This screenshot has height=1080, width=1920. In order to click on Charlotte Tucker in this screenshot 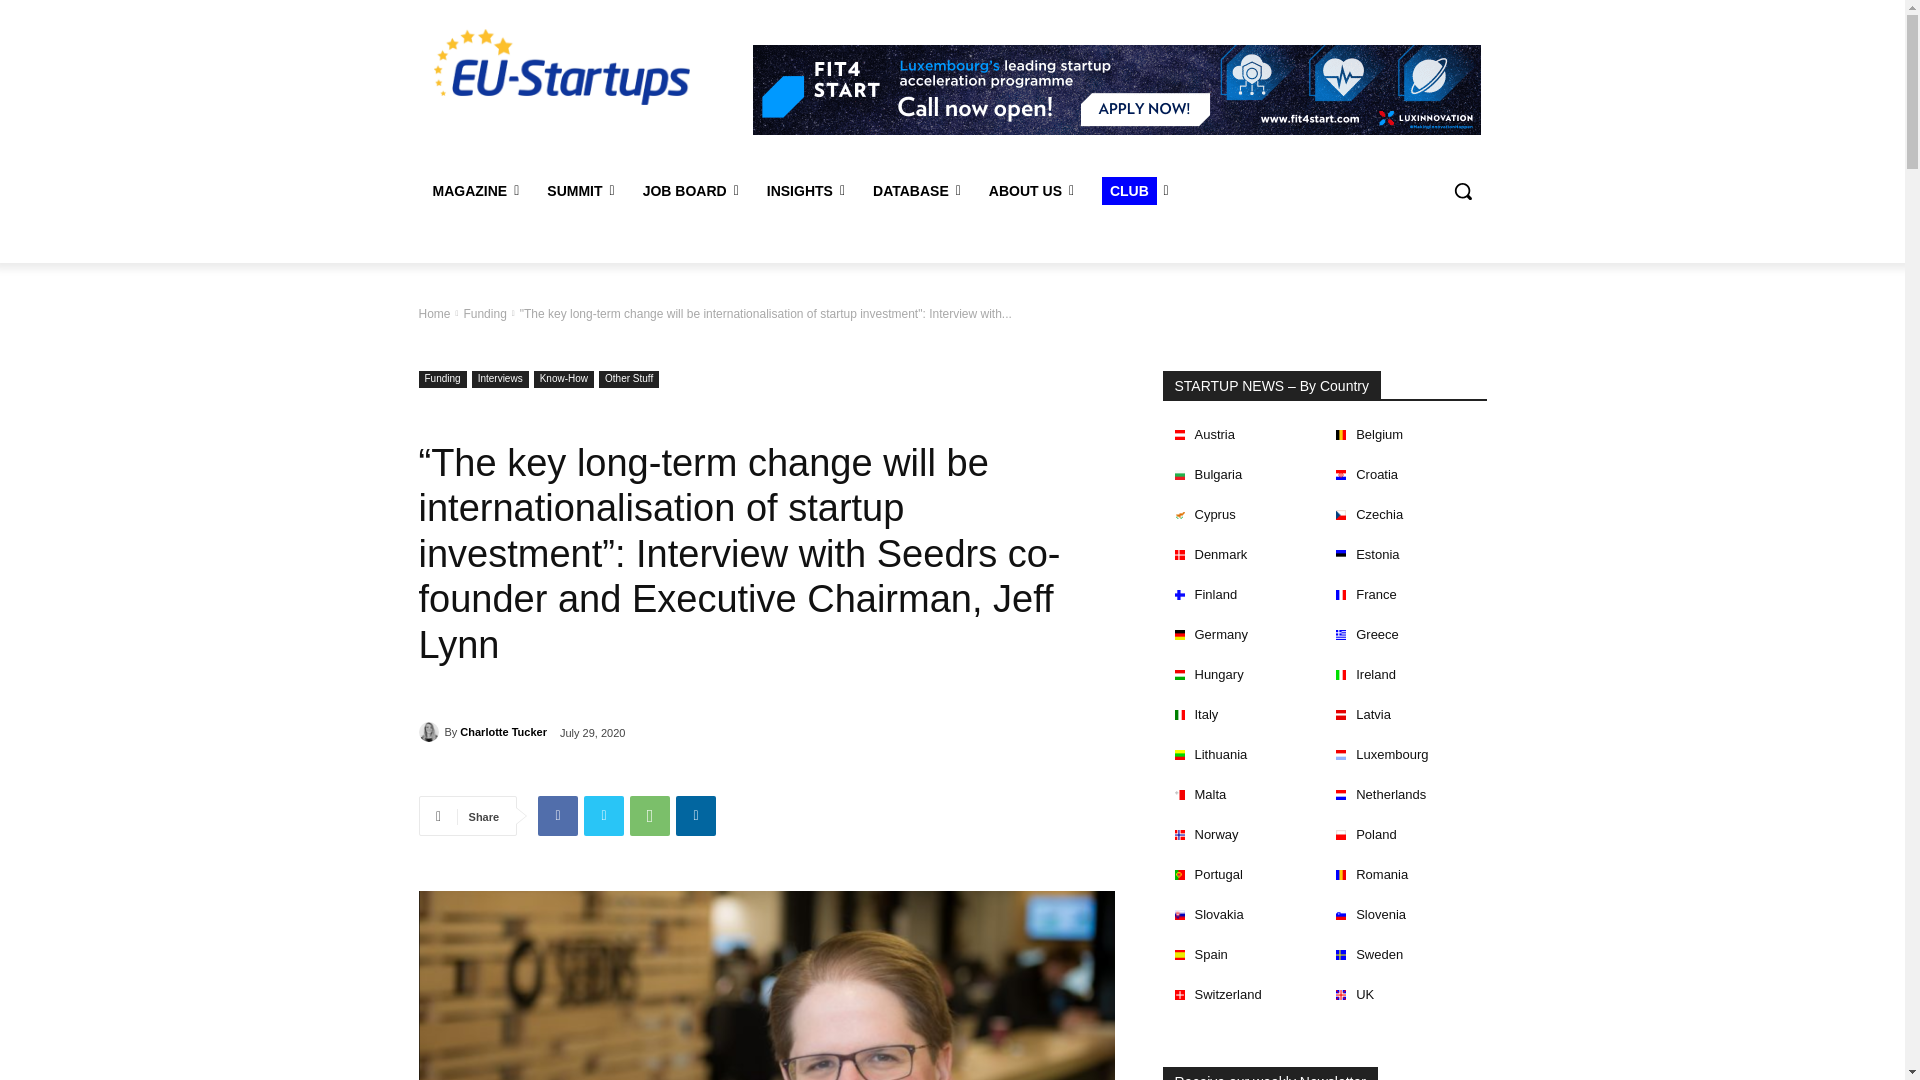, I will do `click(430, 732)`.